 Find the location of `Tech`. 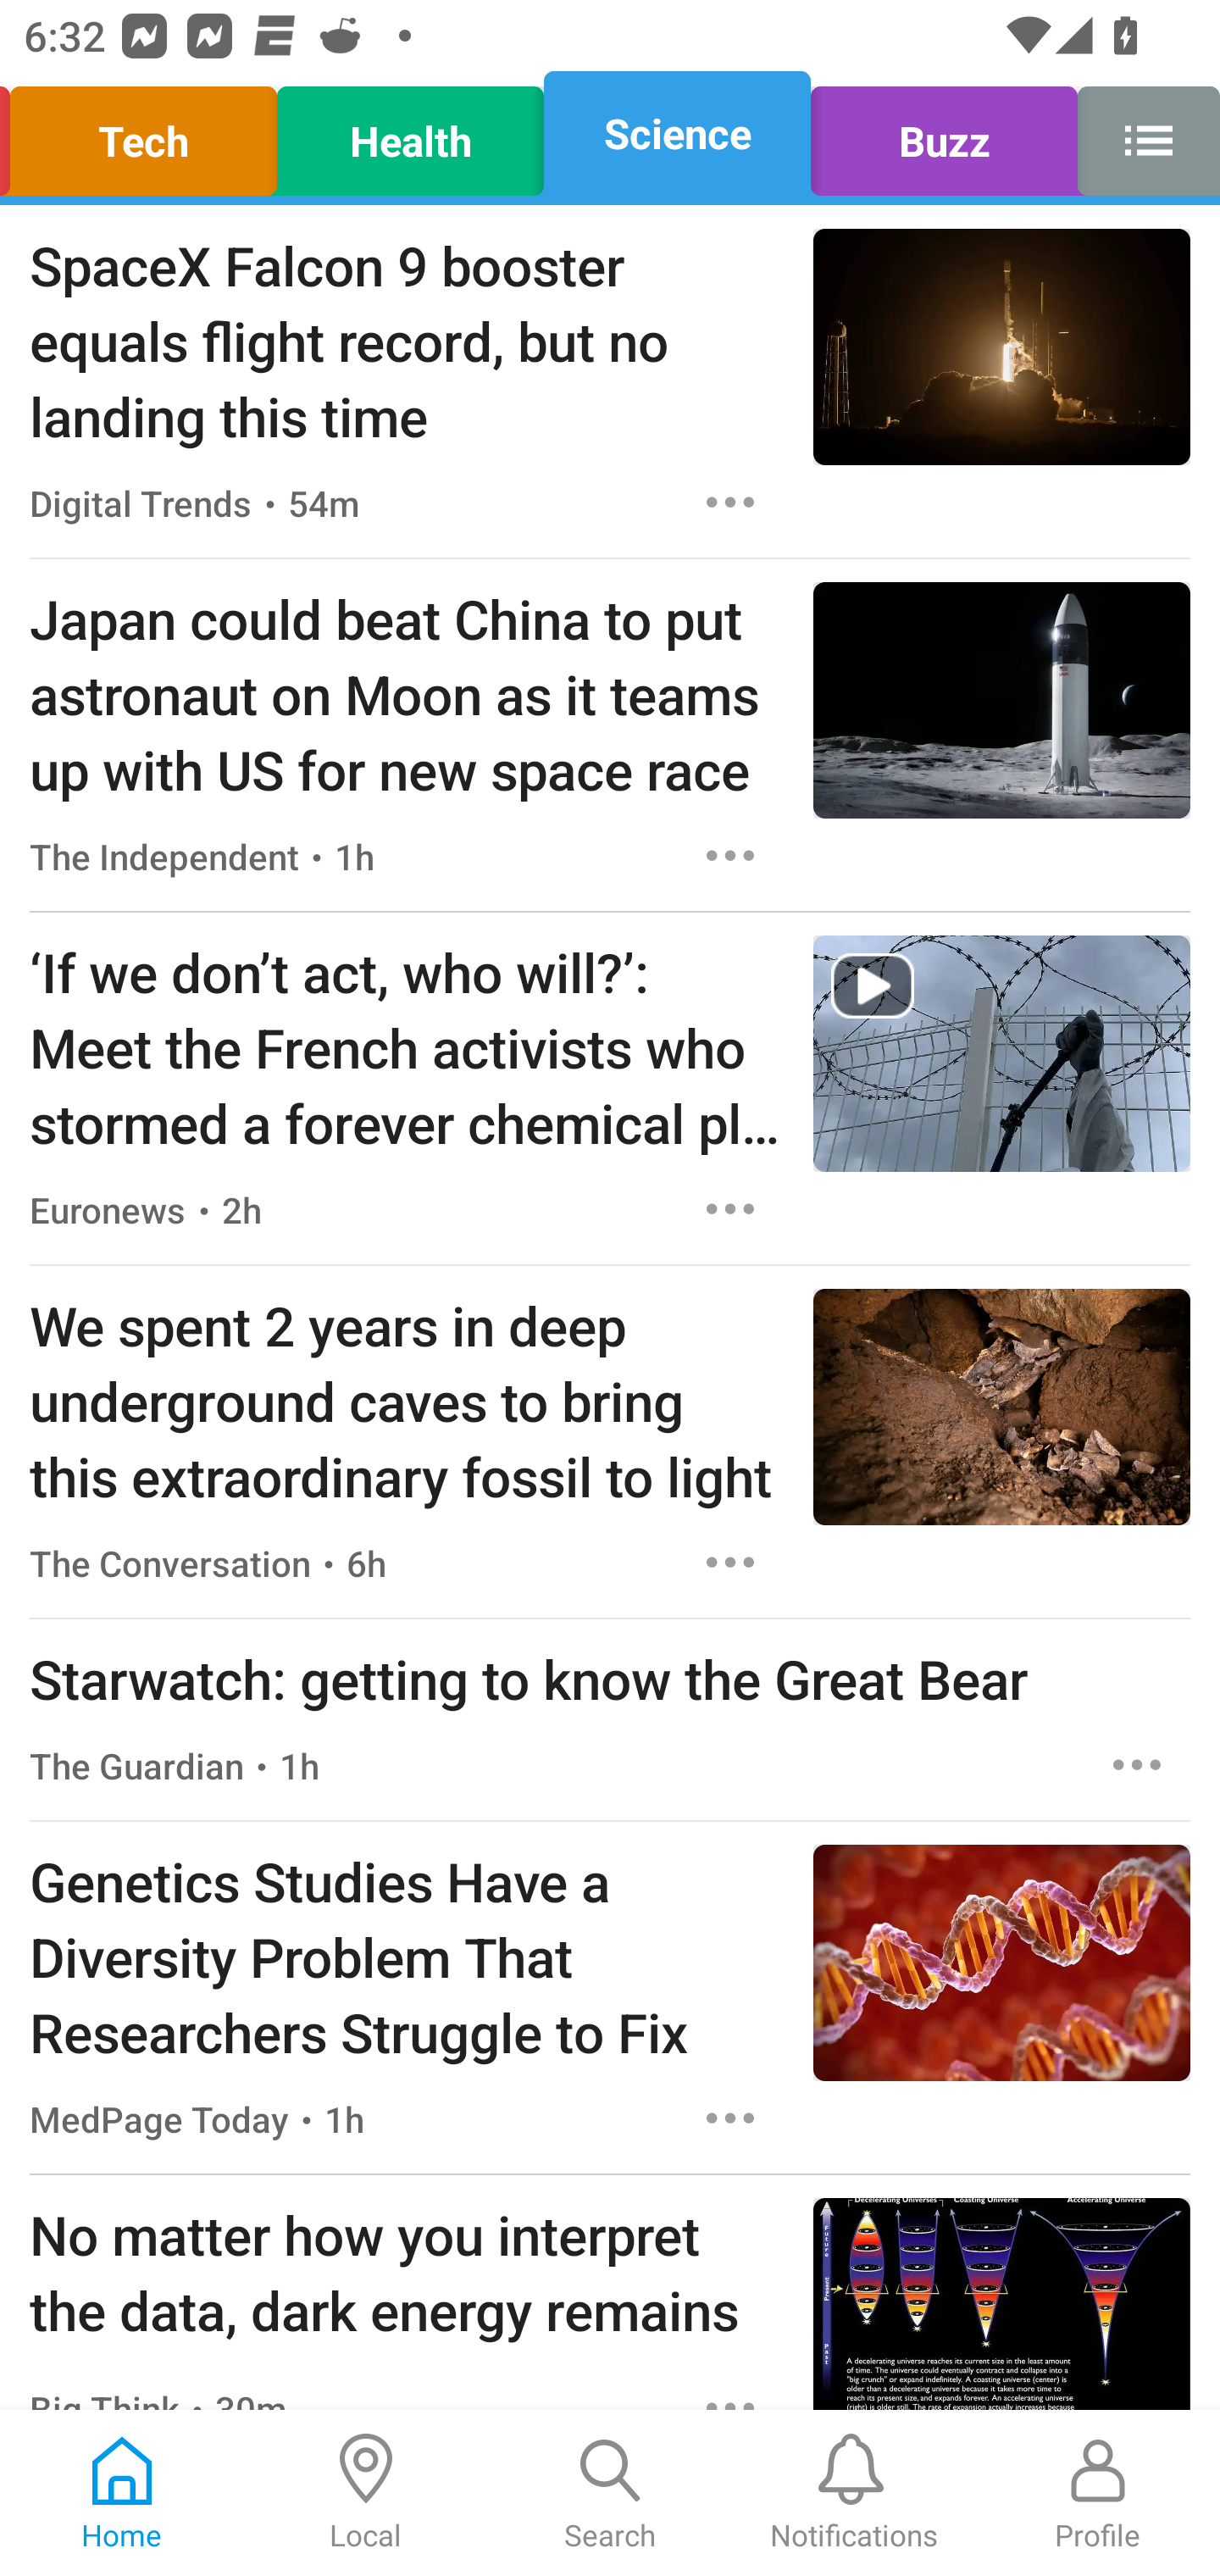

Tech is located at coordinates (147, 134).